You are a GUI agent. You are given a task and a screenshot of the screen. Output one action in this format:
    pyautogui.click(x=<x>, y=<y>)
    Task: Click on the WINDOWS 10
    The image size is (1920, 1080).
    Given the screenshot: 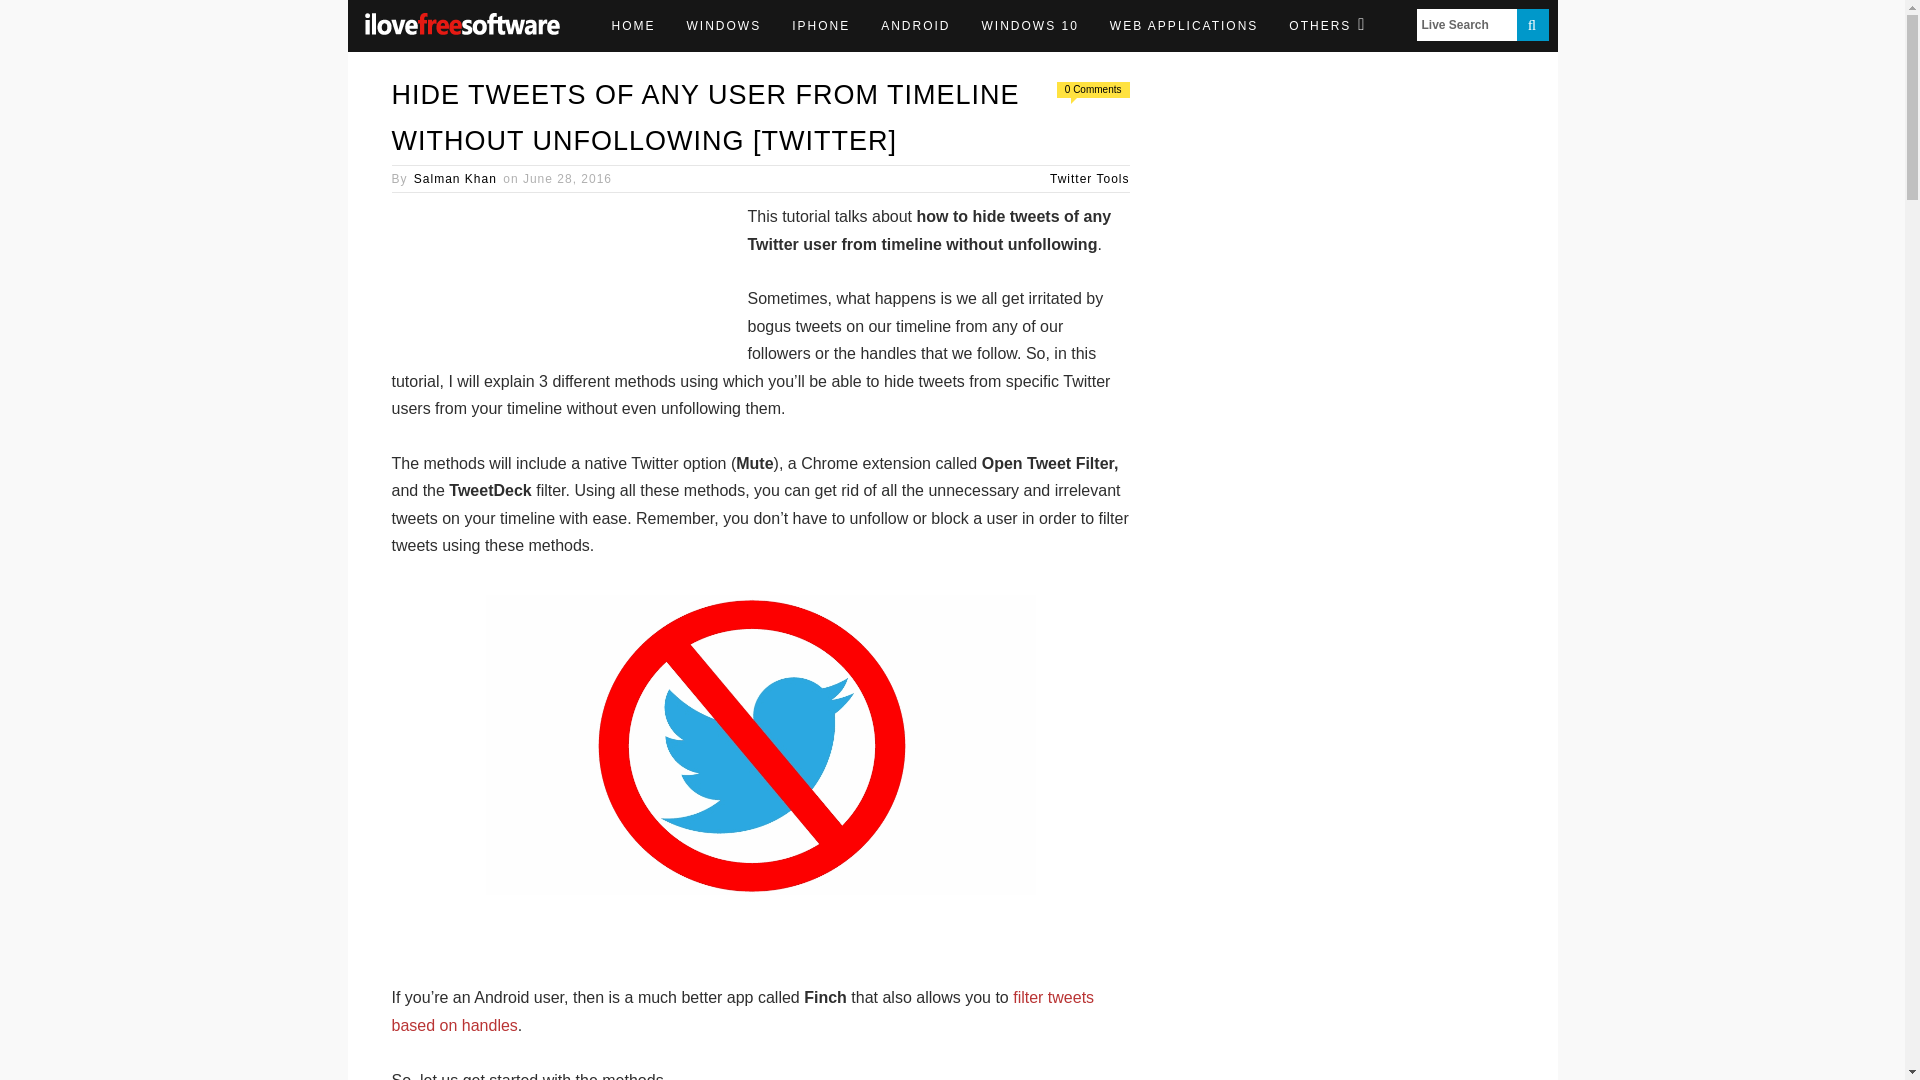 What is the action you would take?
    pyautogui.click(x=1030, y=26)
    